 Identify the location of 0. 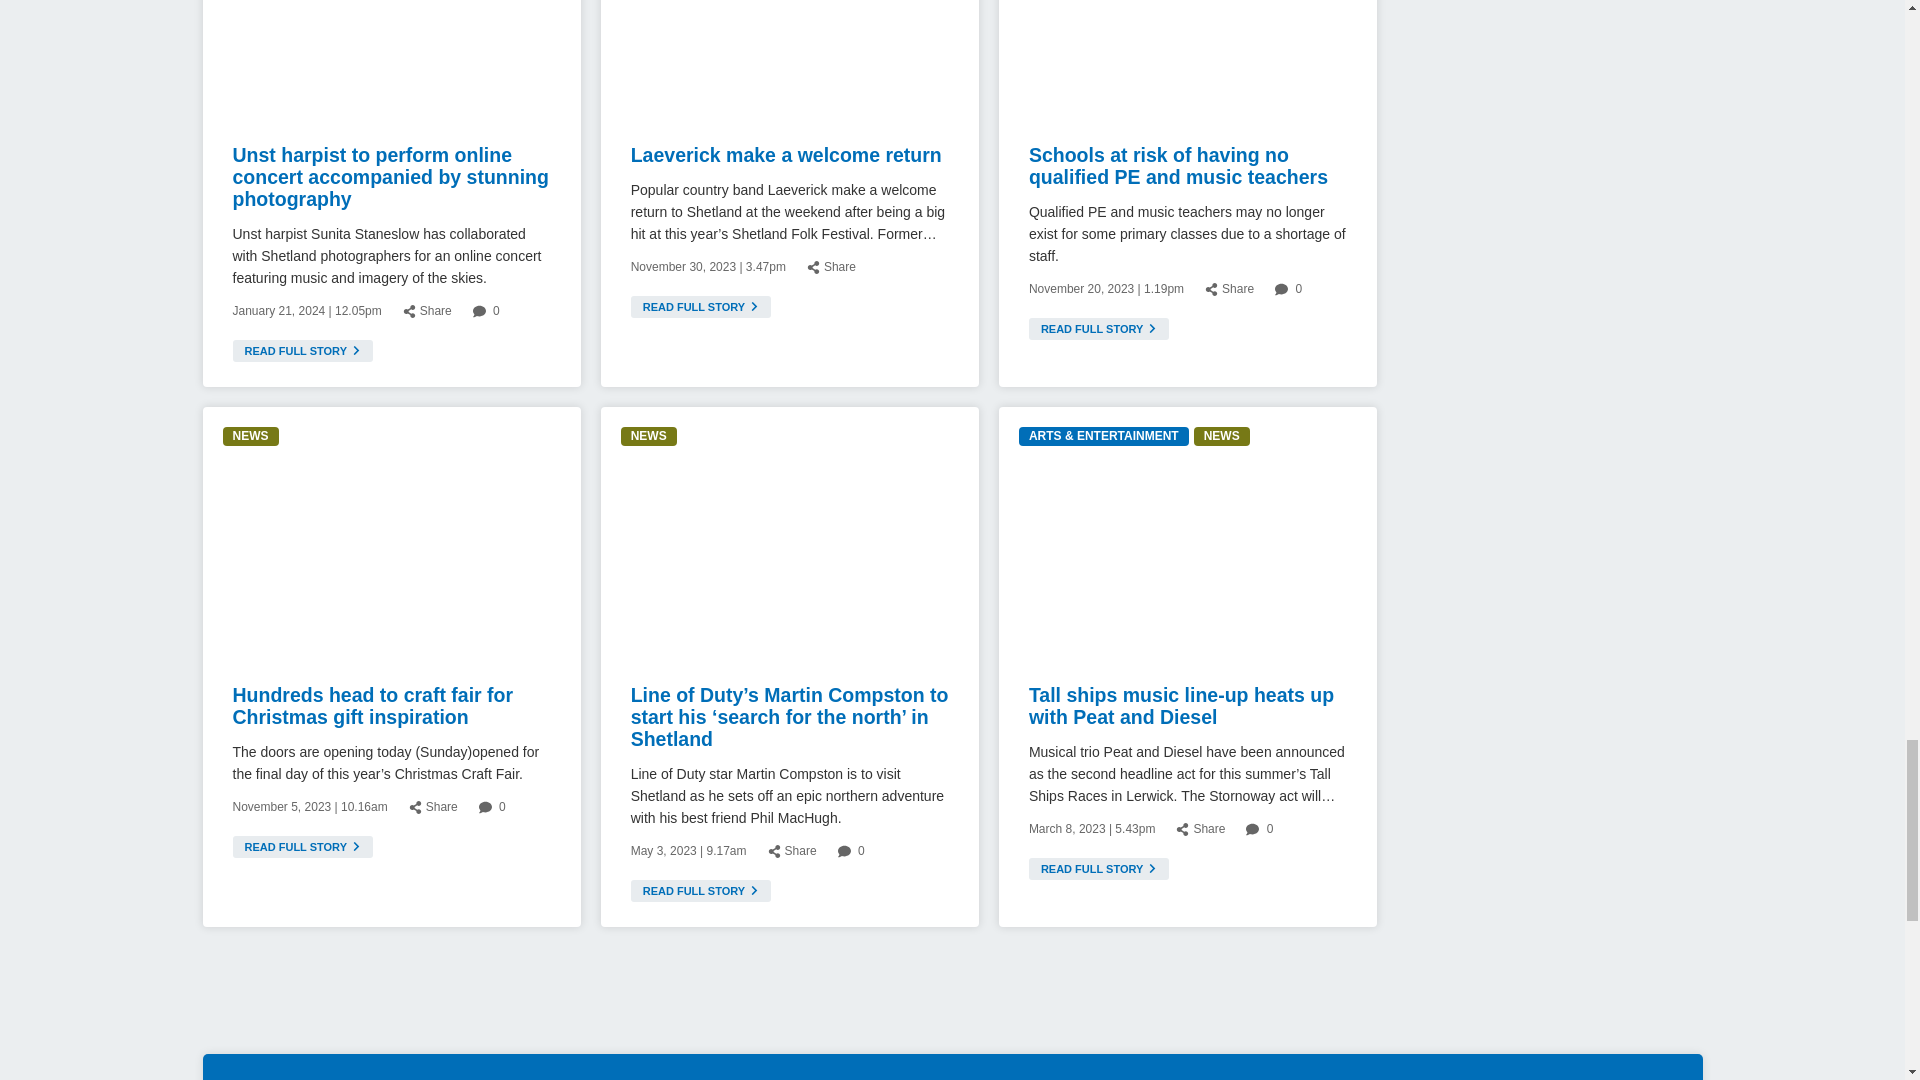
(486, 310).